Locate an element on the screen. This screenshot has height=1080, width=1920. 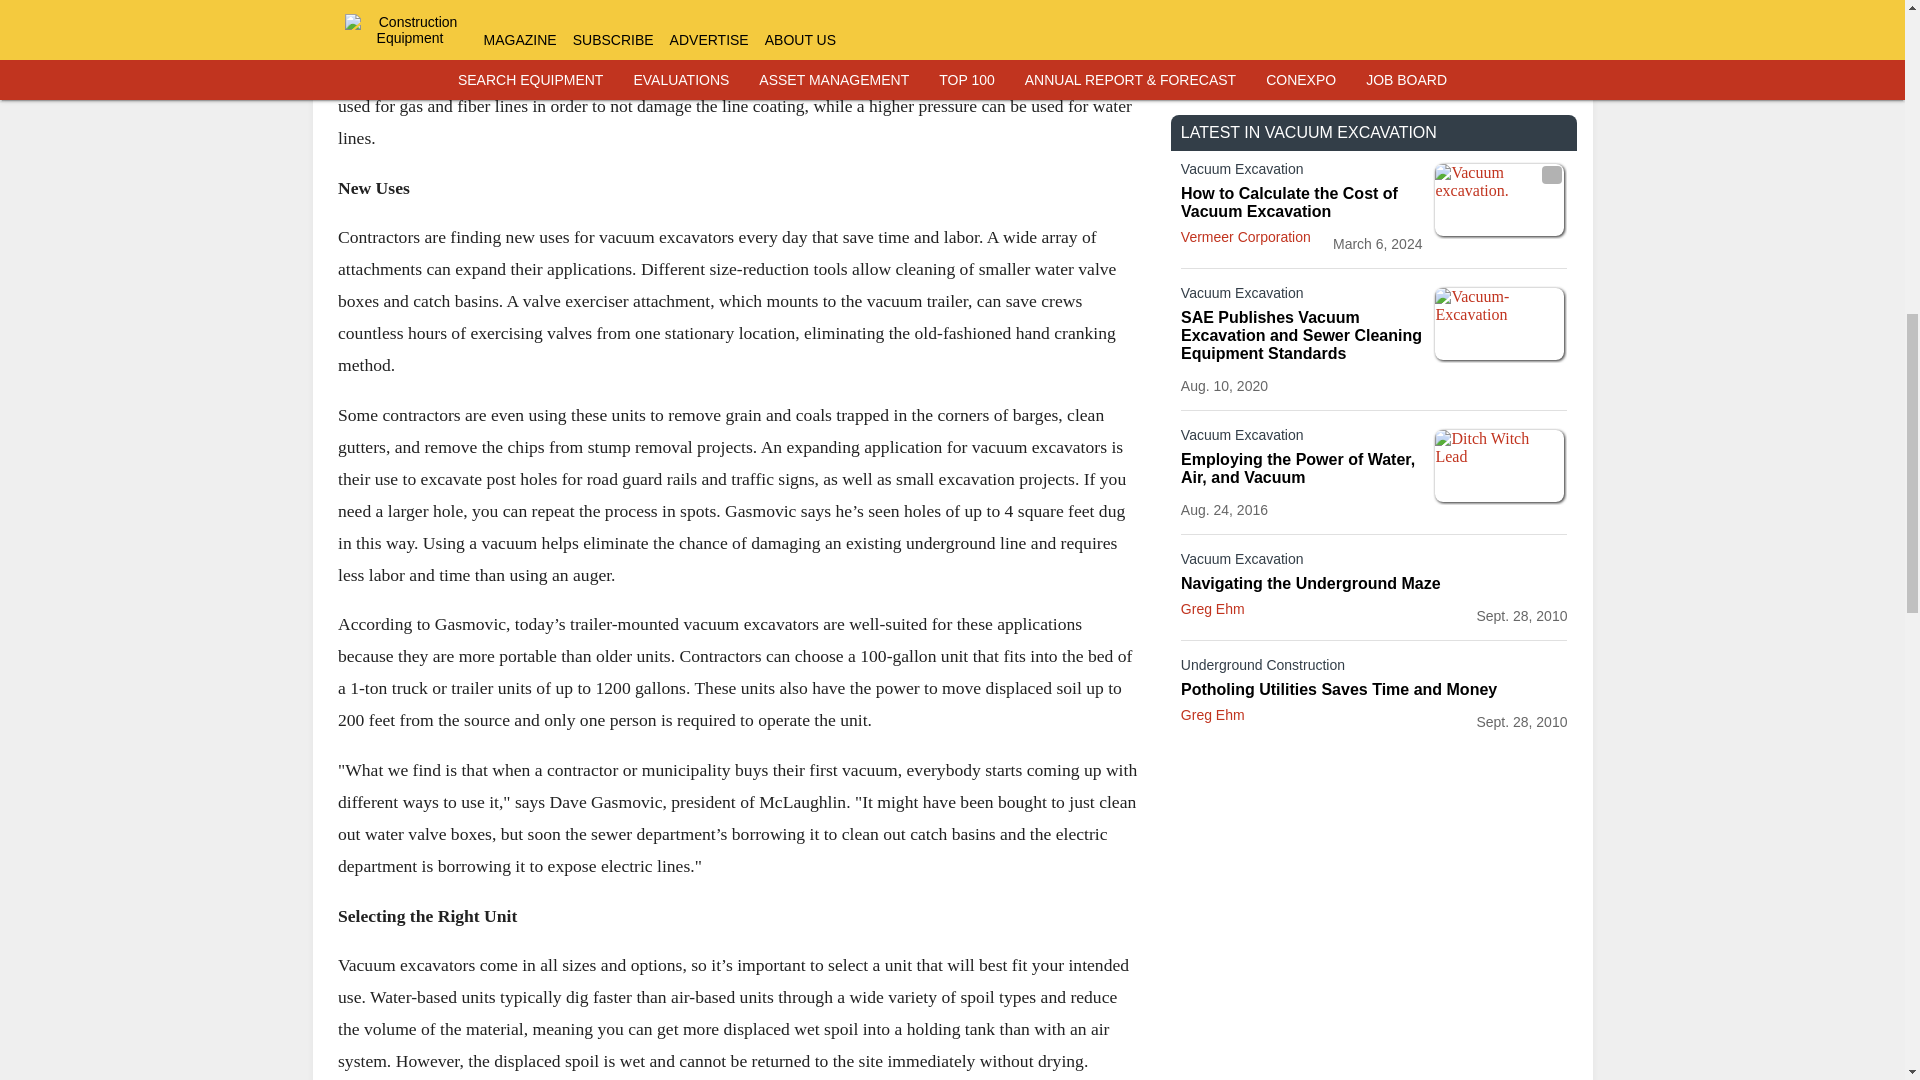
Greg Ehm is located at coordinates (1212, 608).